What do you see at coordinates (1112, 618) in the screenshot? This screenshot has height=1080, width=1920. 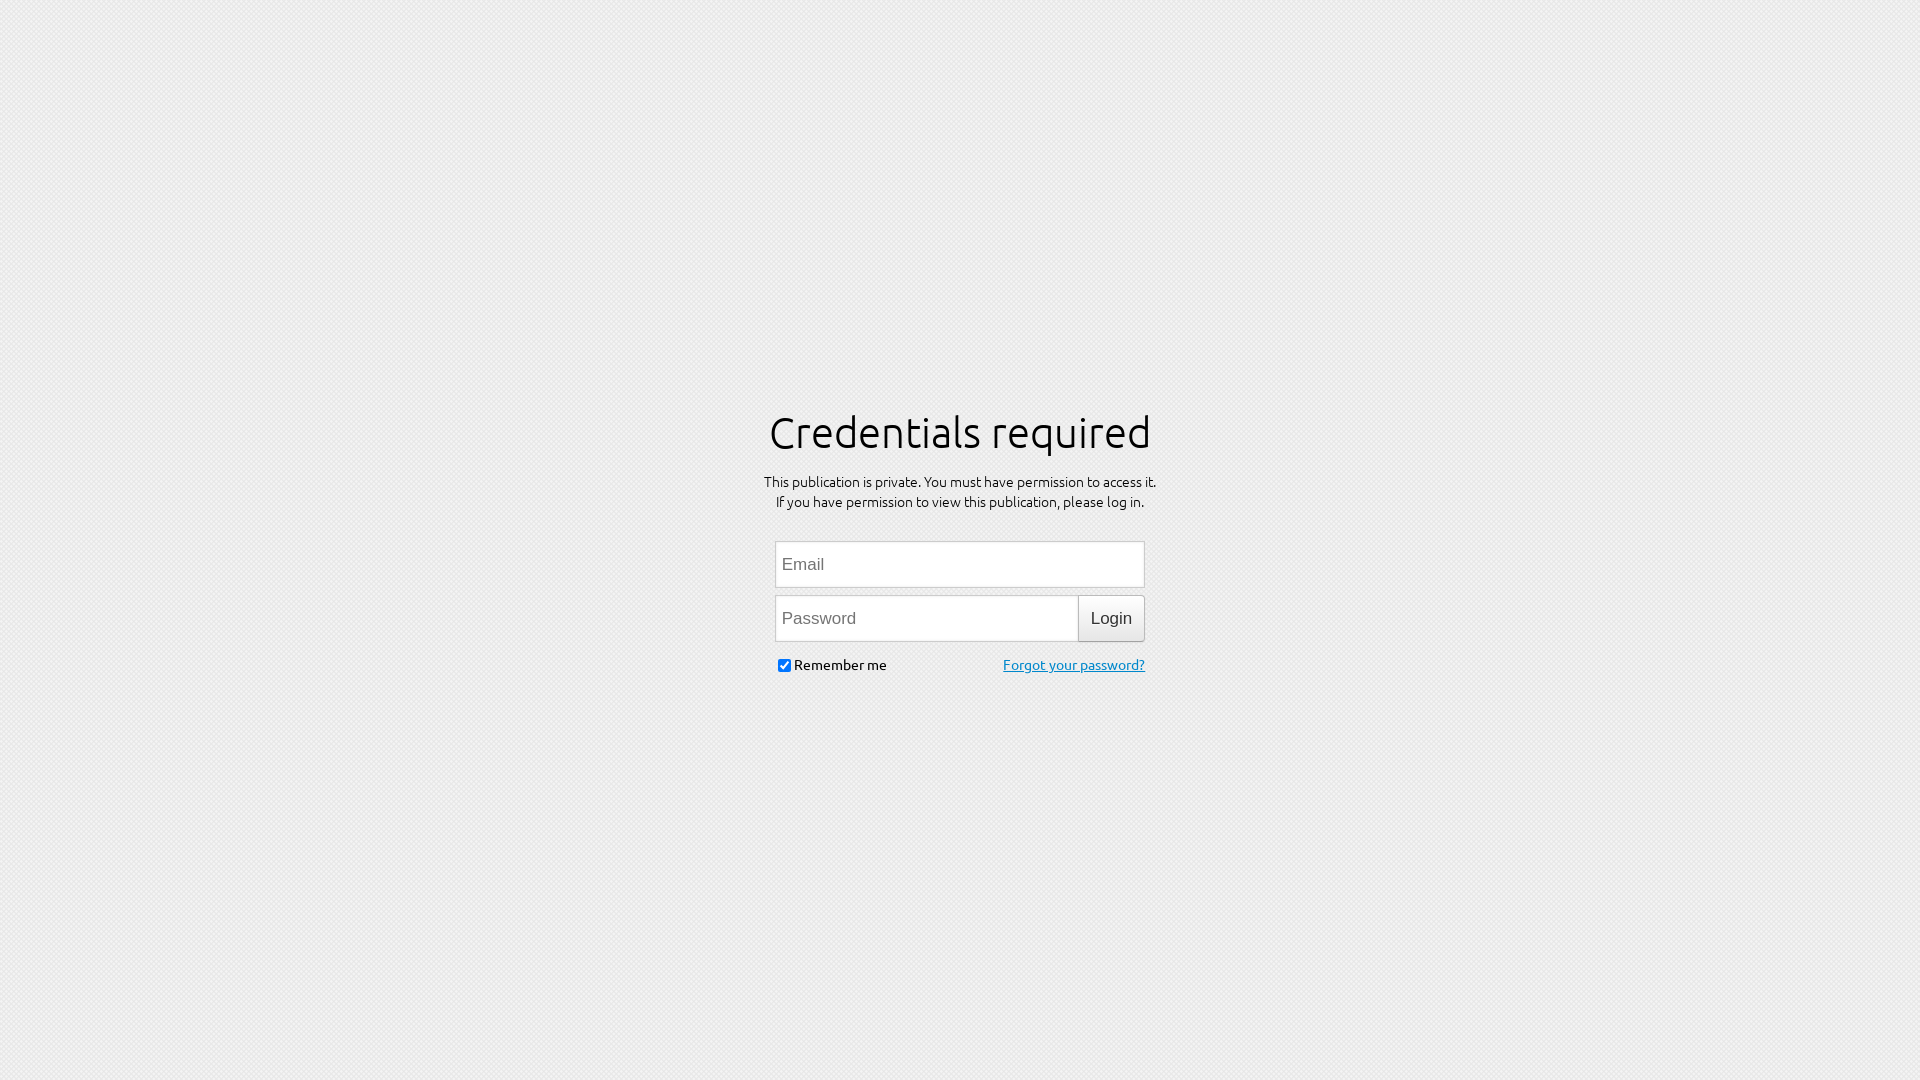 I see `Login` at bounding box center [1112, 618].